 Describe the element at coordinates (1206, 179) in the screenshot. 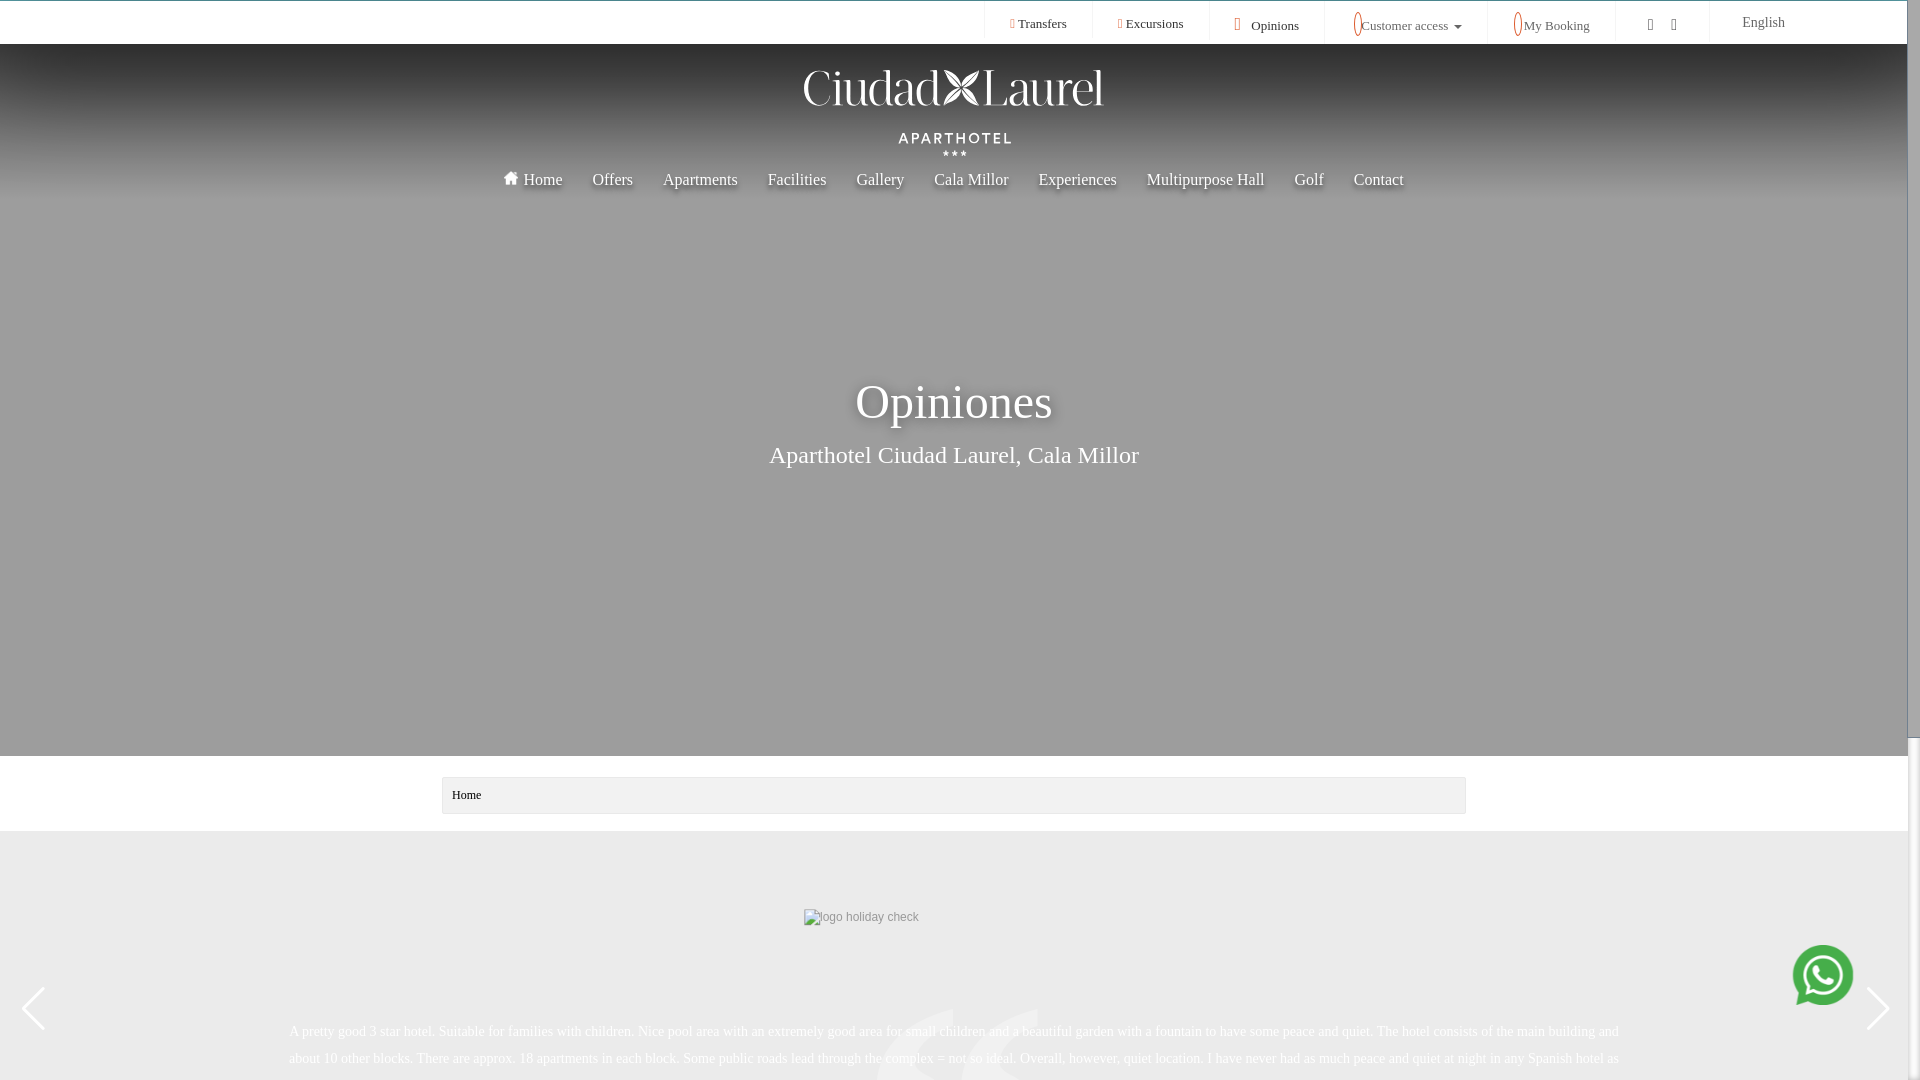

I see `Multipurpose Hall` at that location.